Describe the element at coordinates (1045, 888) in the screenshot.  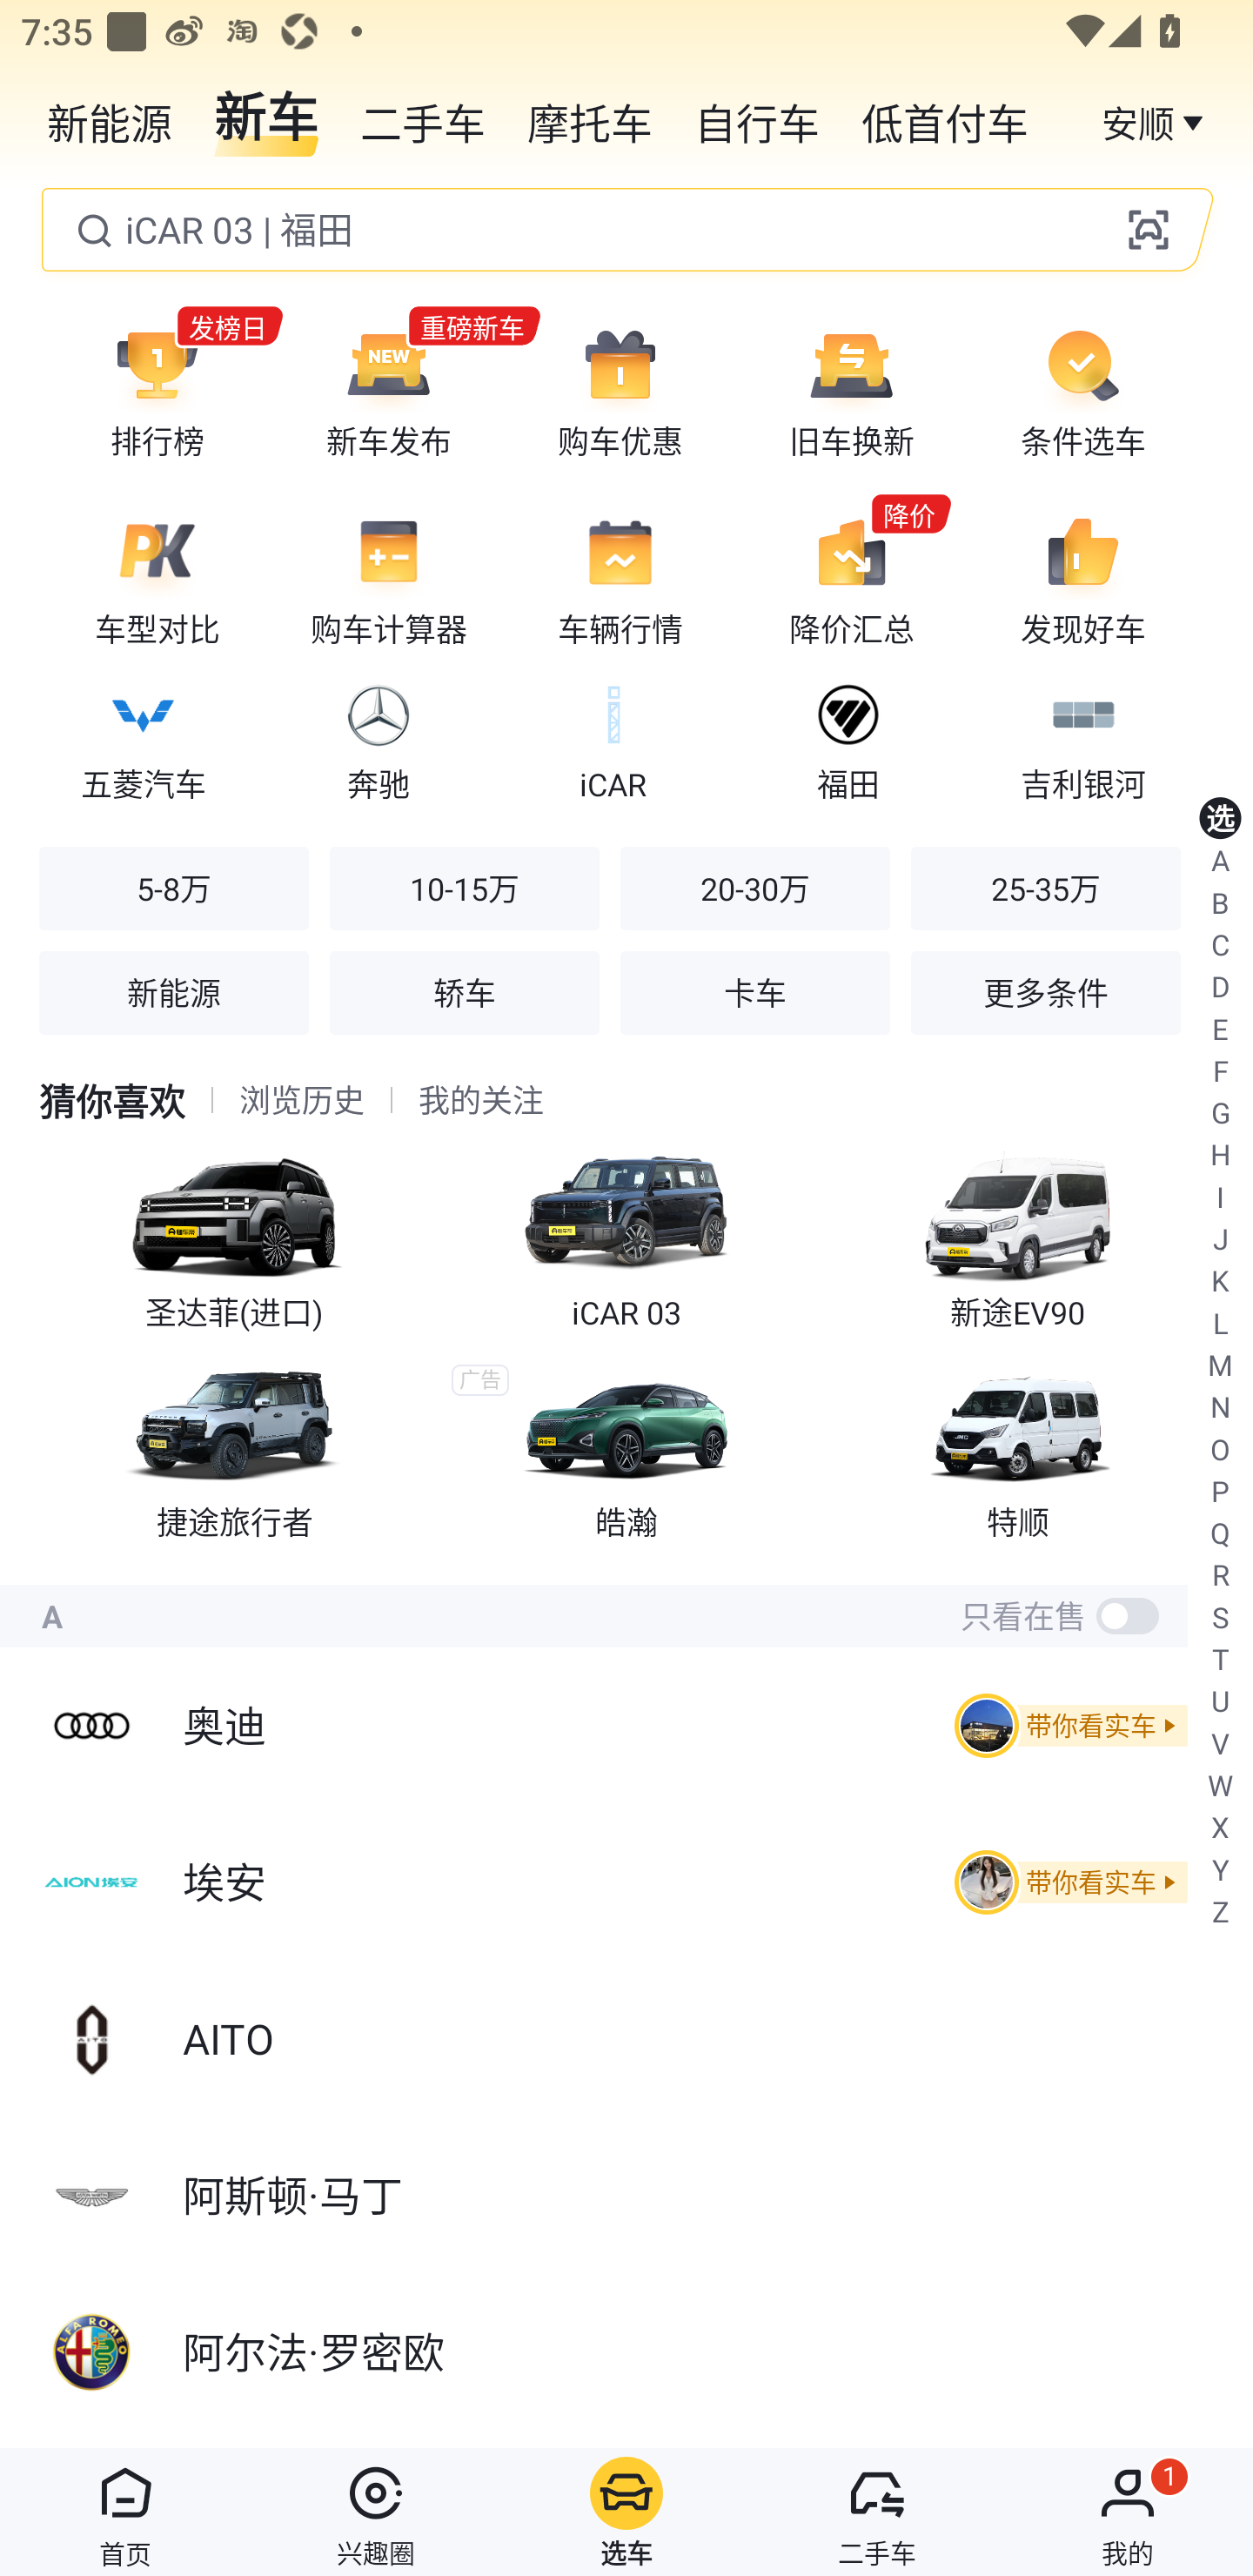
I see `25-35万` at that location.